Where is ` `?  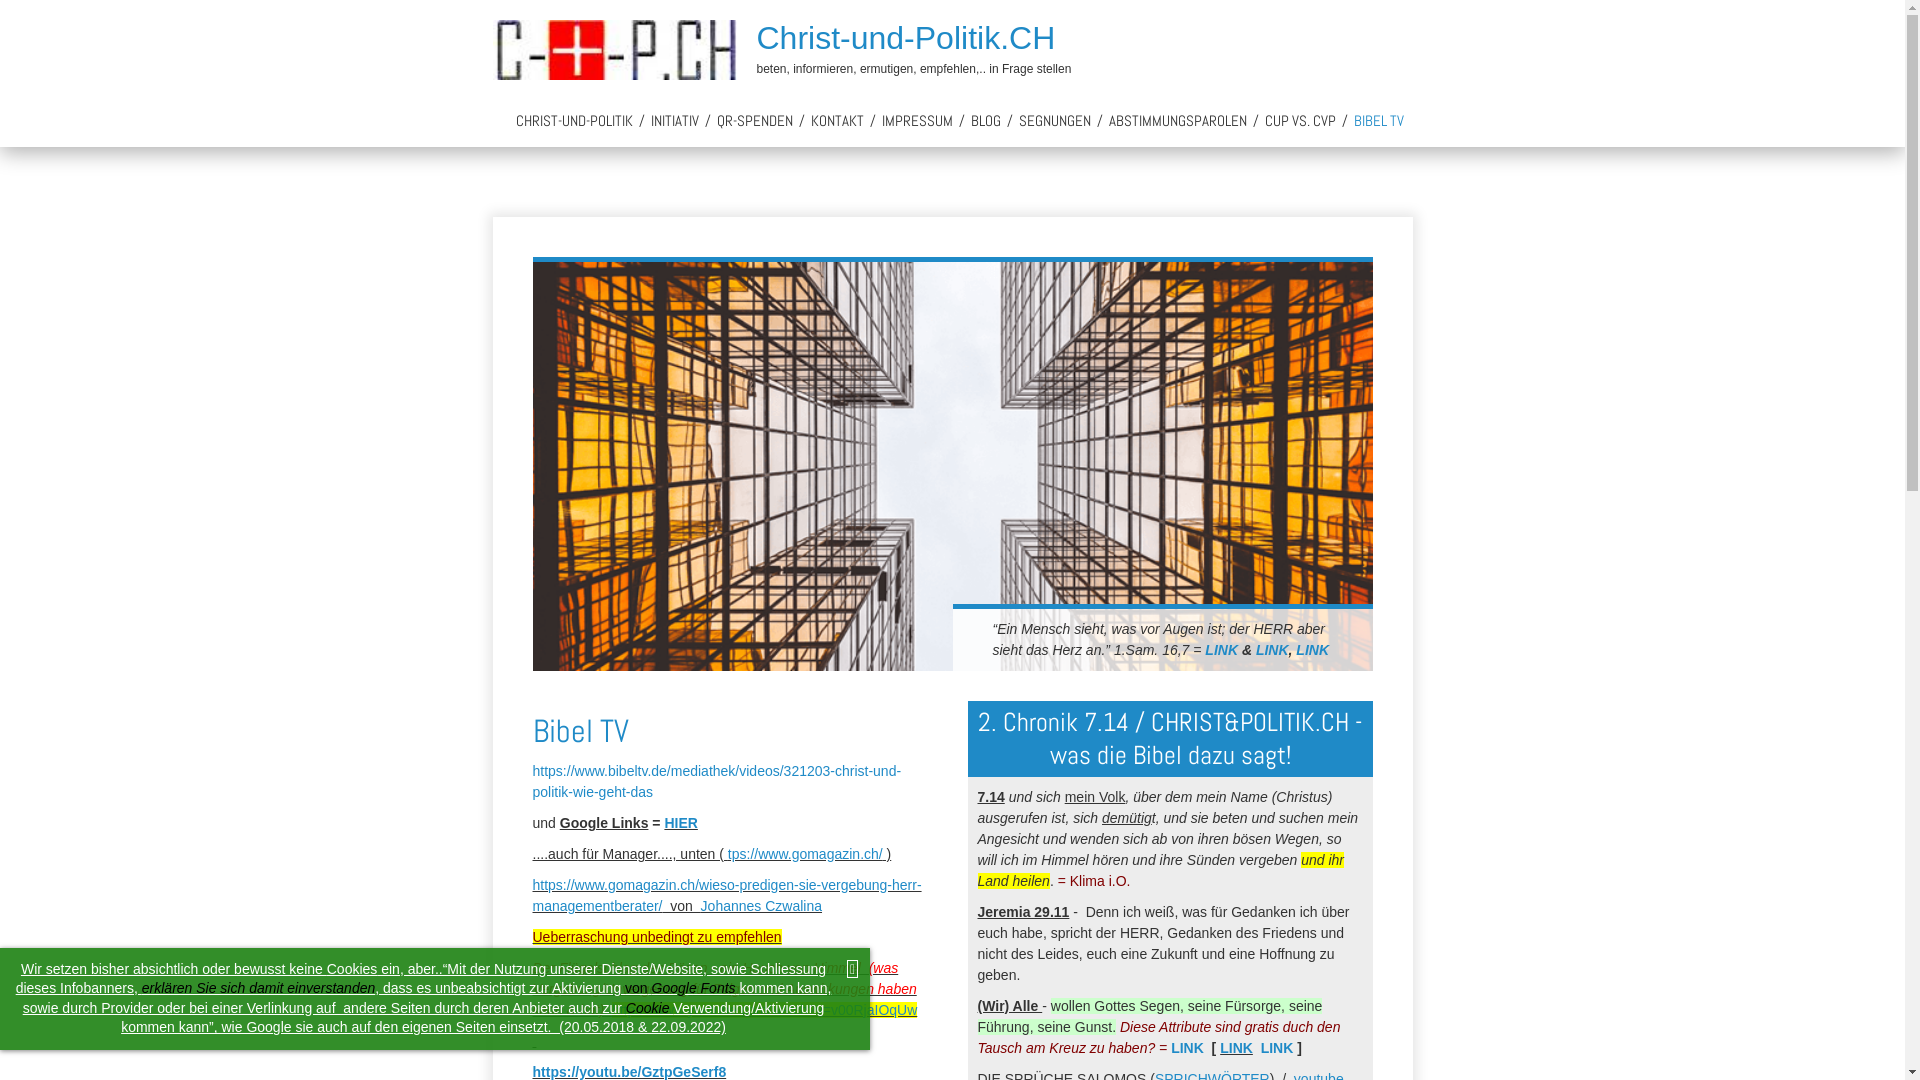   is located at coordinates (1007, 797).